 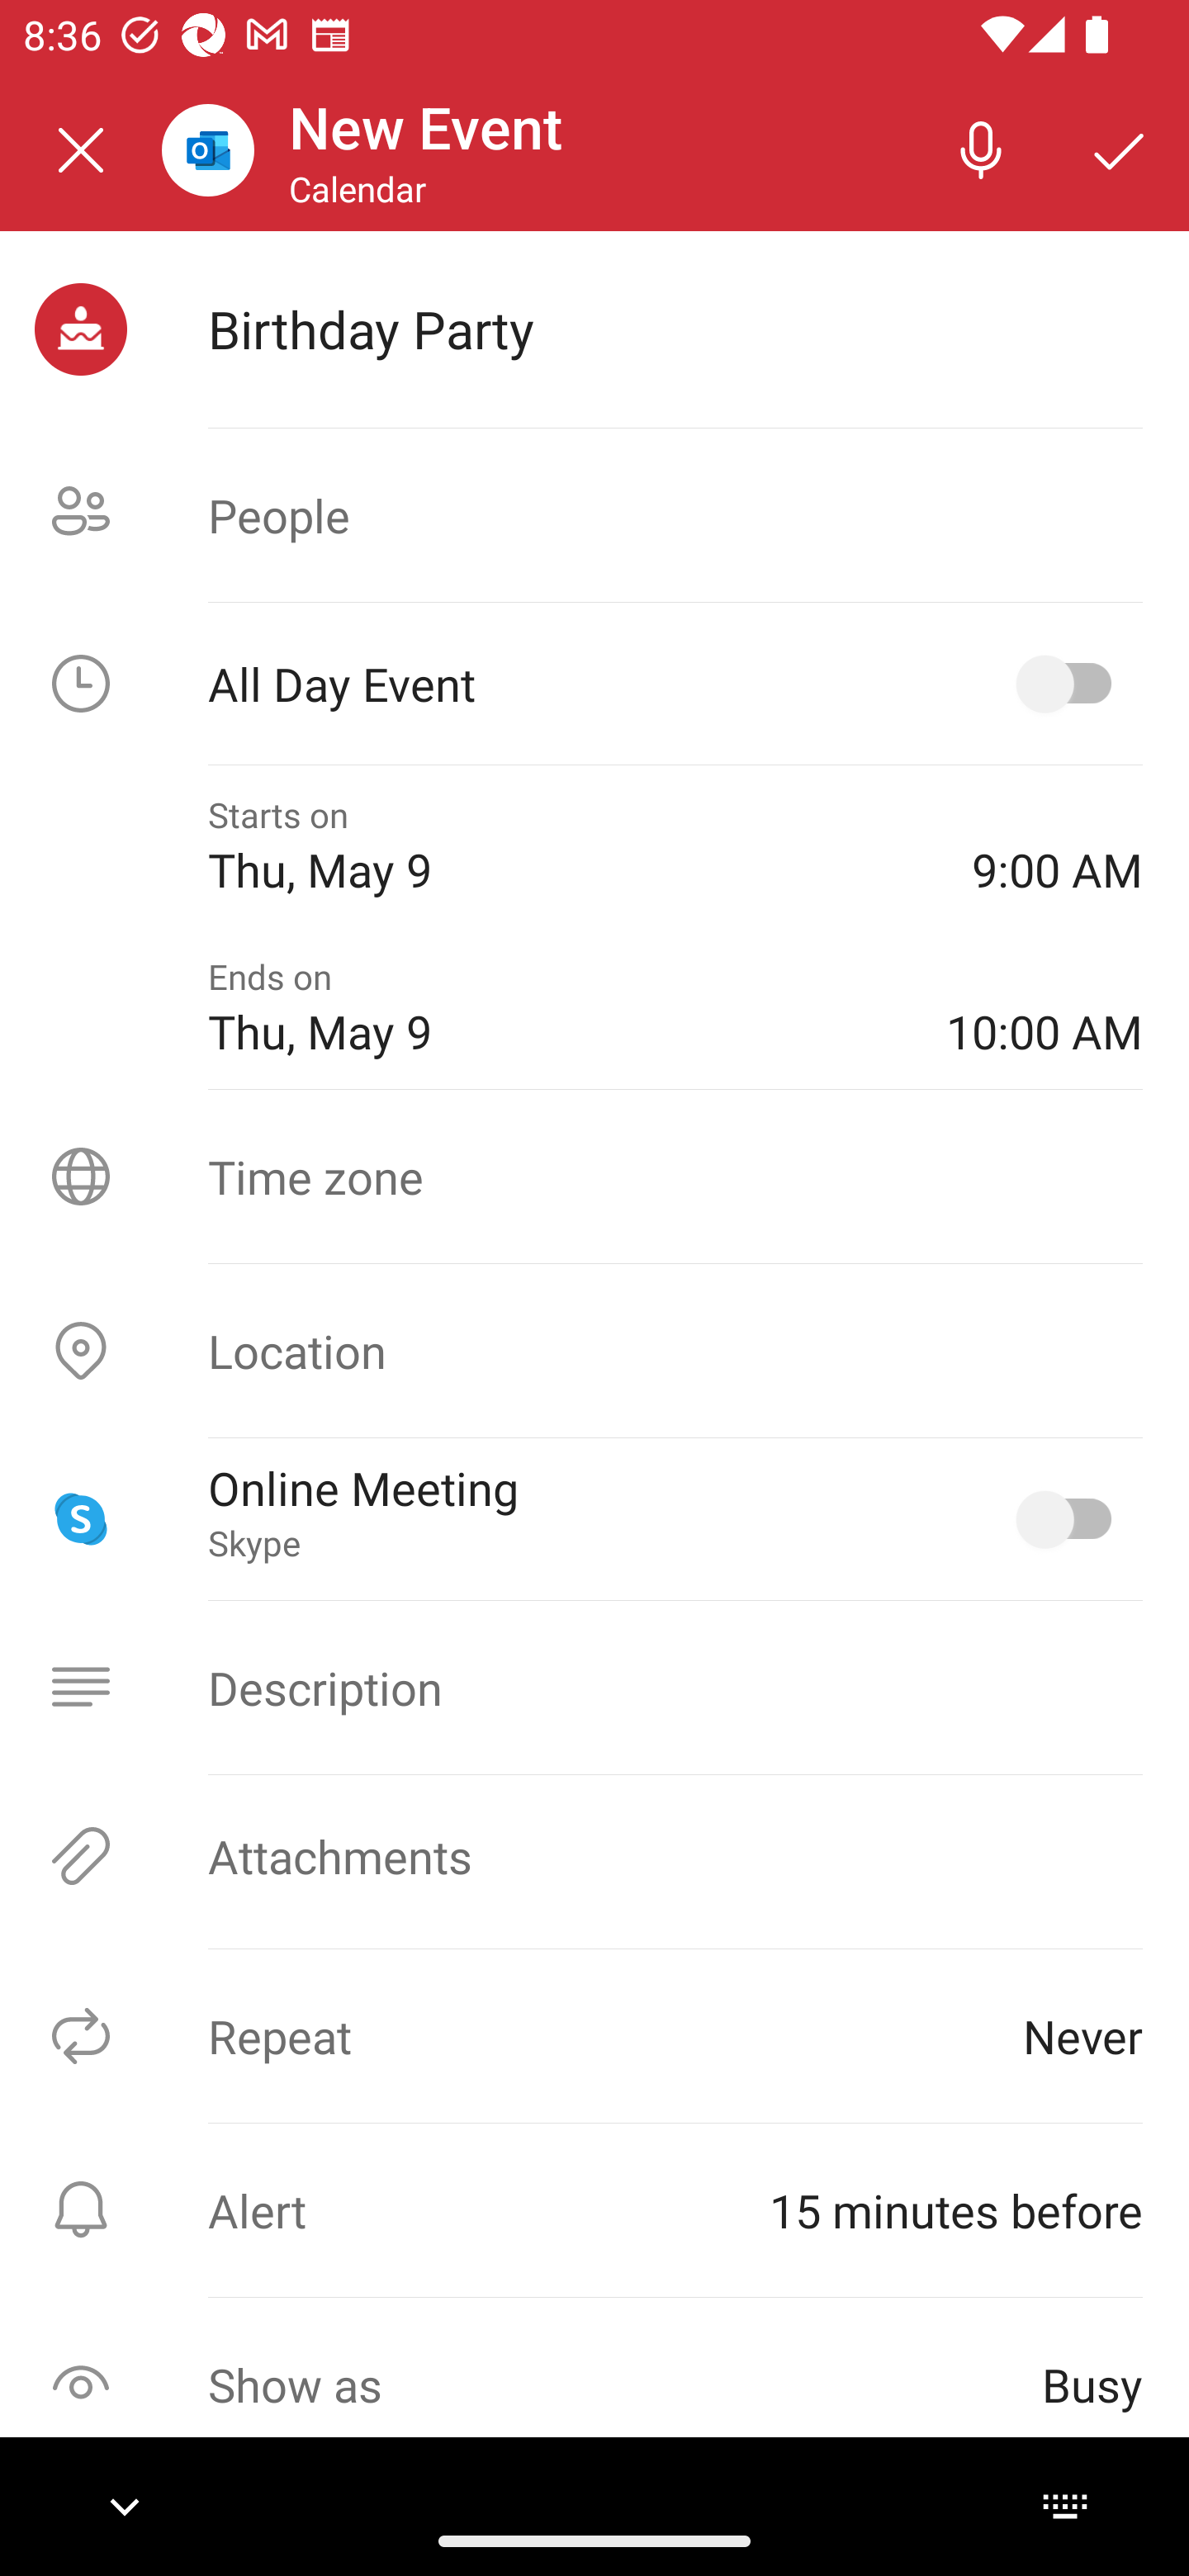 I want to click on birthday selected, event icon picker, so click(x=81, y=329).